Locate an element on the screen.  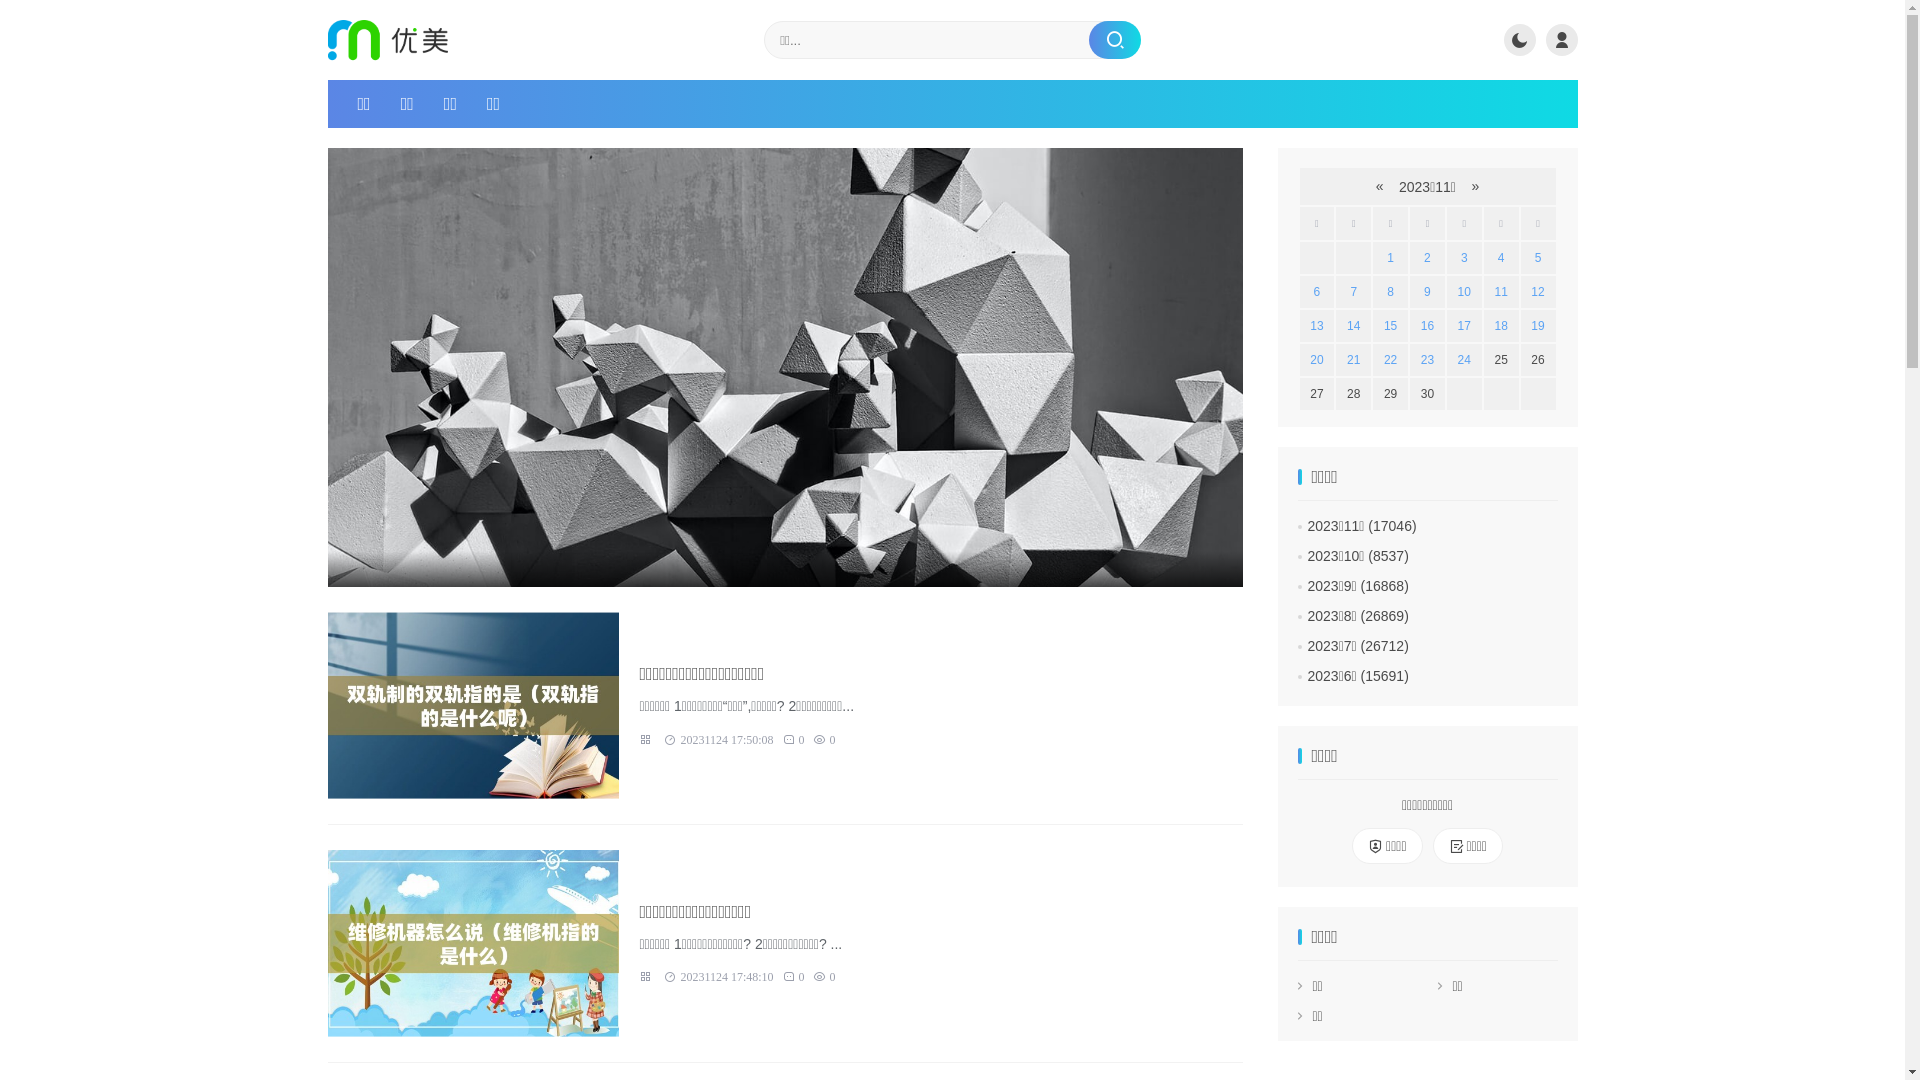
6 is located at coordinates (1318, 292).